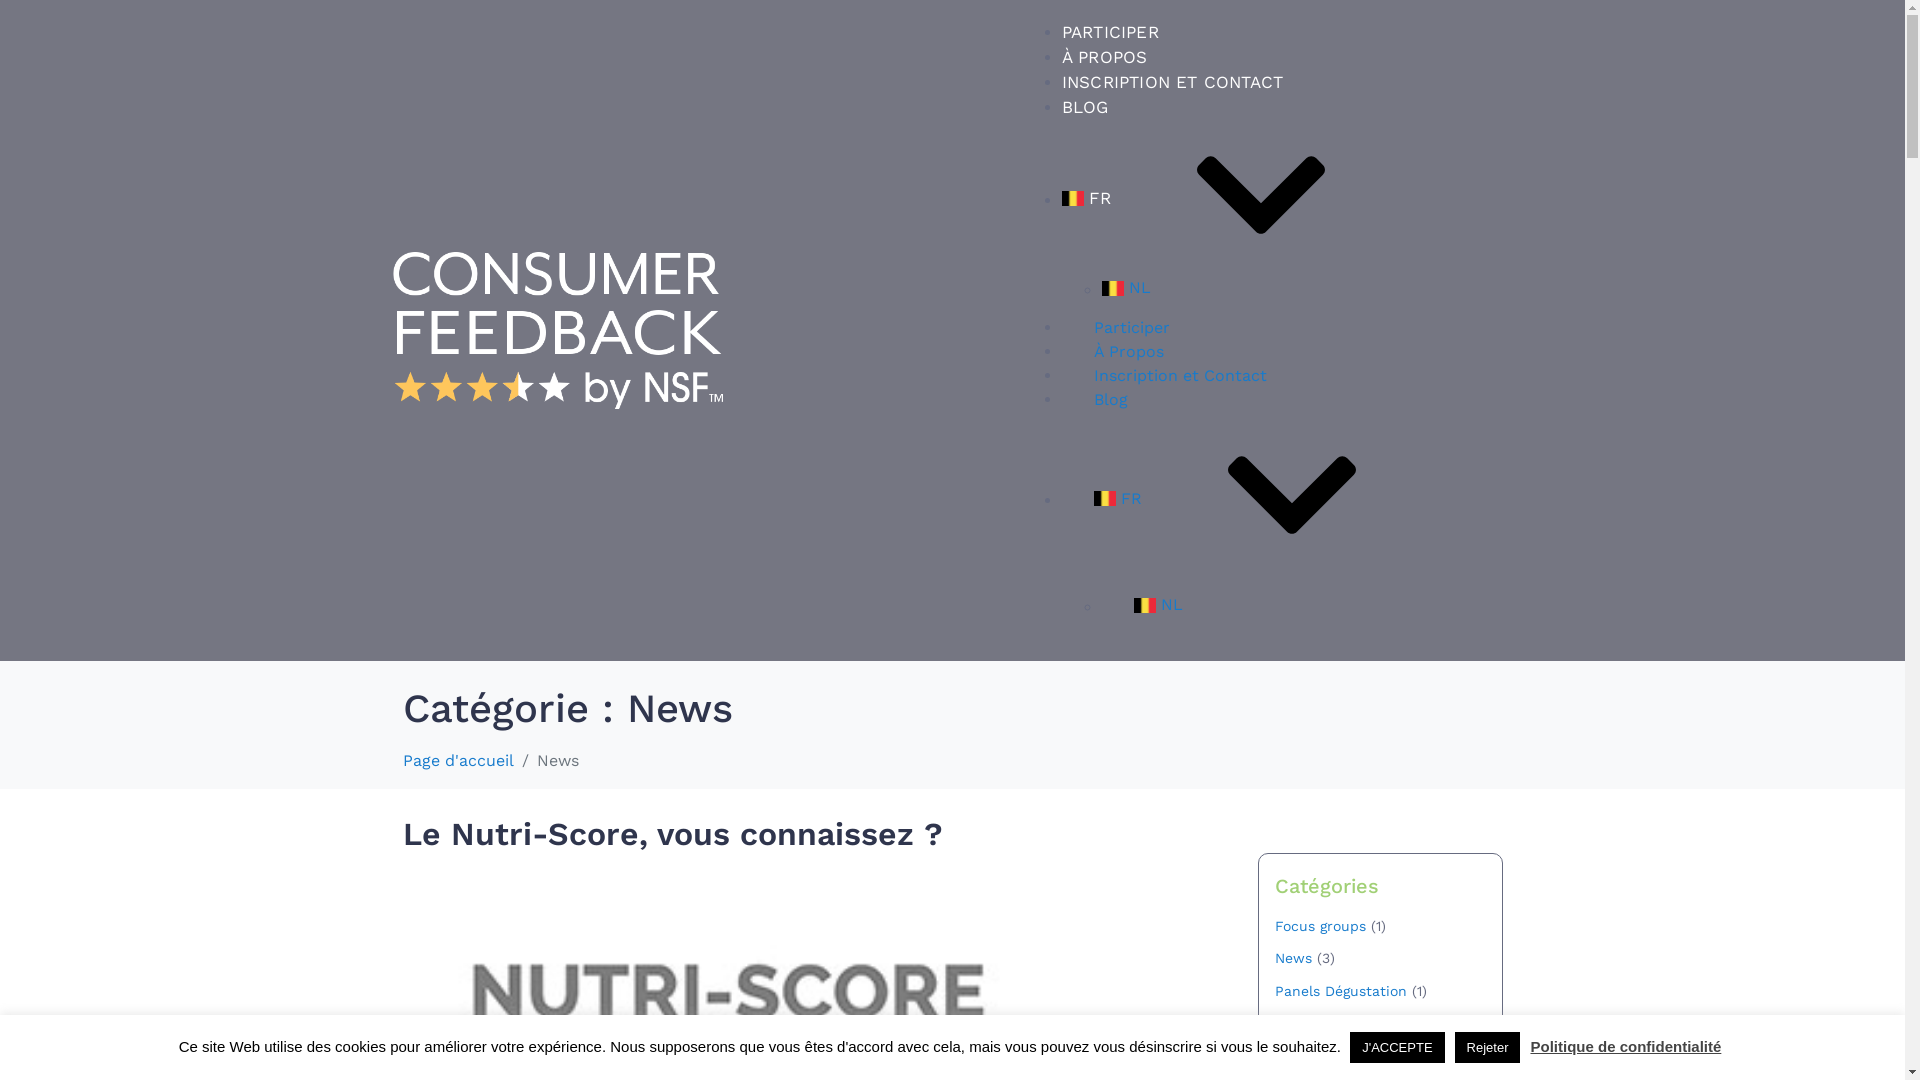 The width and height of the screenshot is (1920, 1080). Describe the element at coordinates (1320, 926) in the screenshot. I see `Focus groups` at that location.